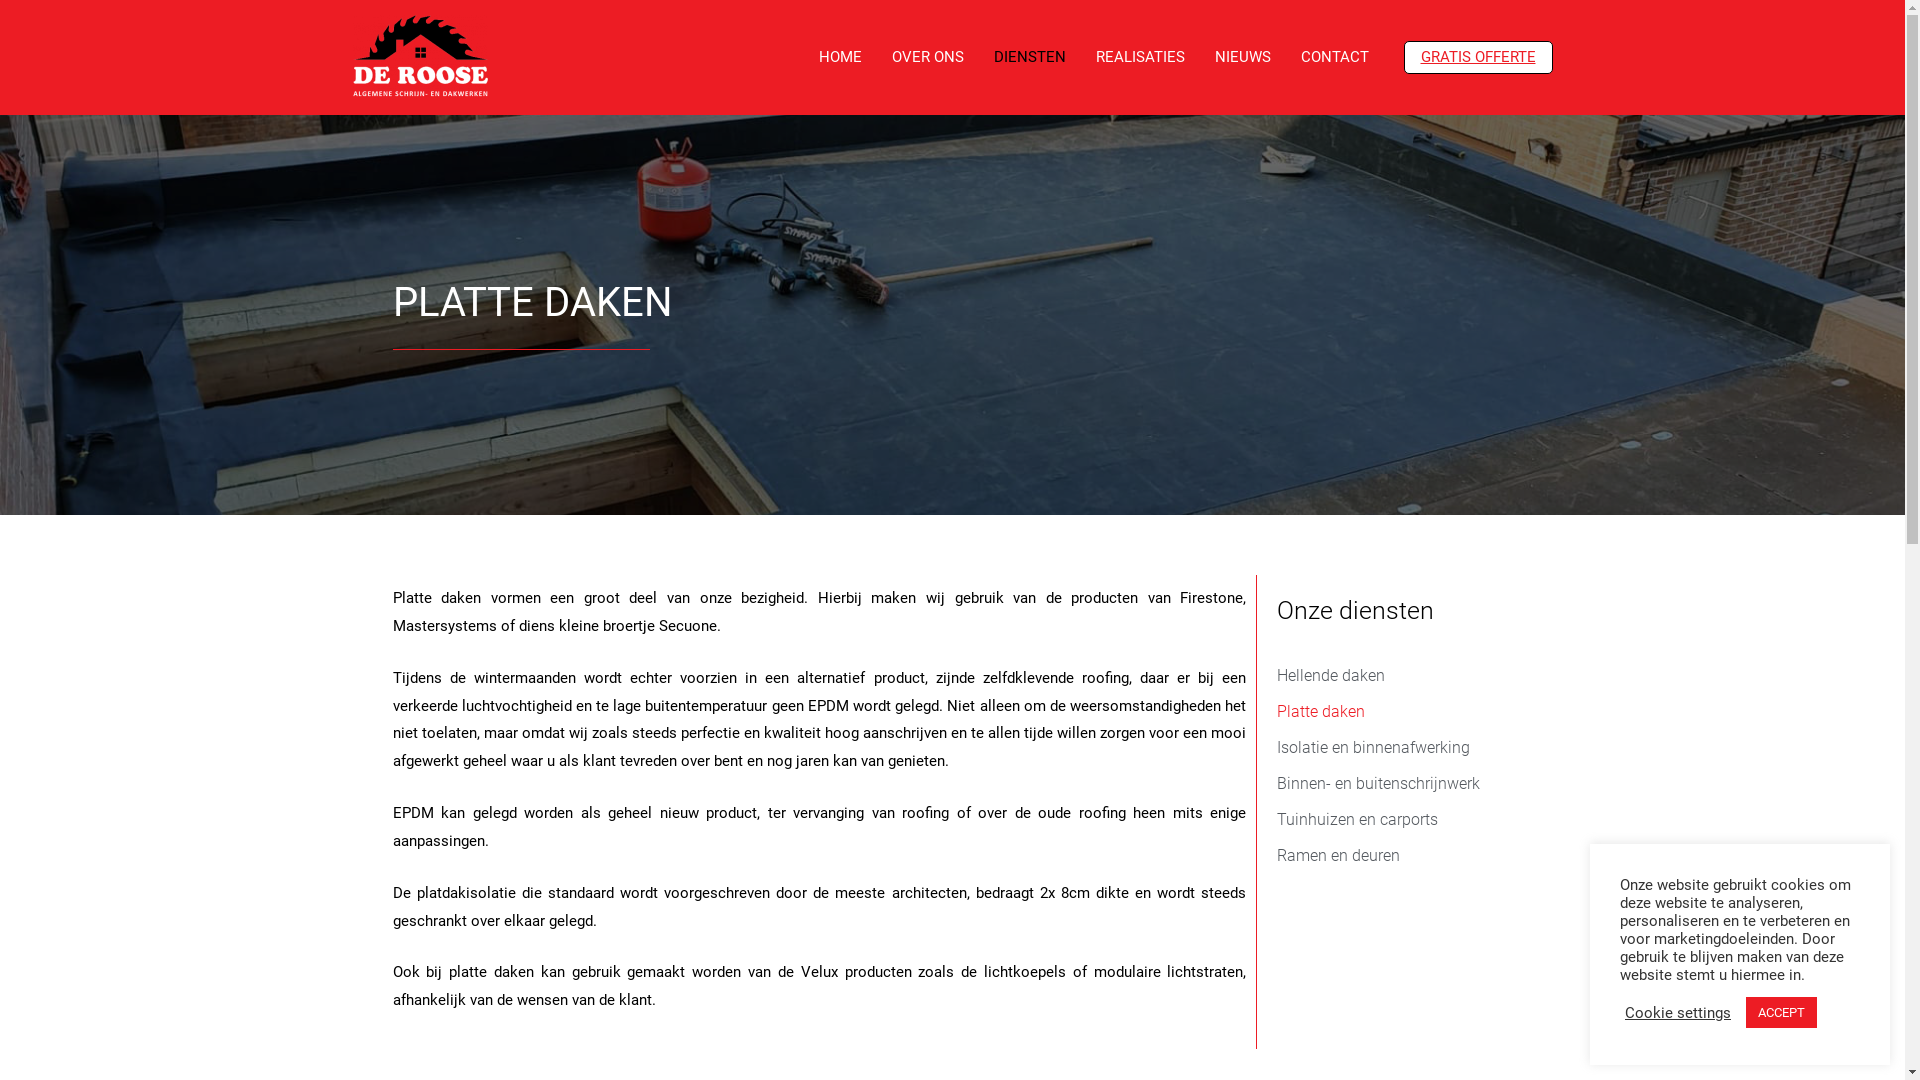  What do you see at coordinates (1140, 57) in the screenshot?
I see `REALISATIES` at bounding box center [1140, 57].